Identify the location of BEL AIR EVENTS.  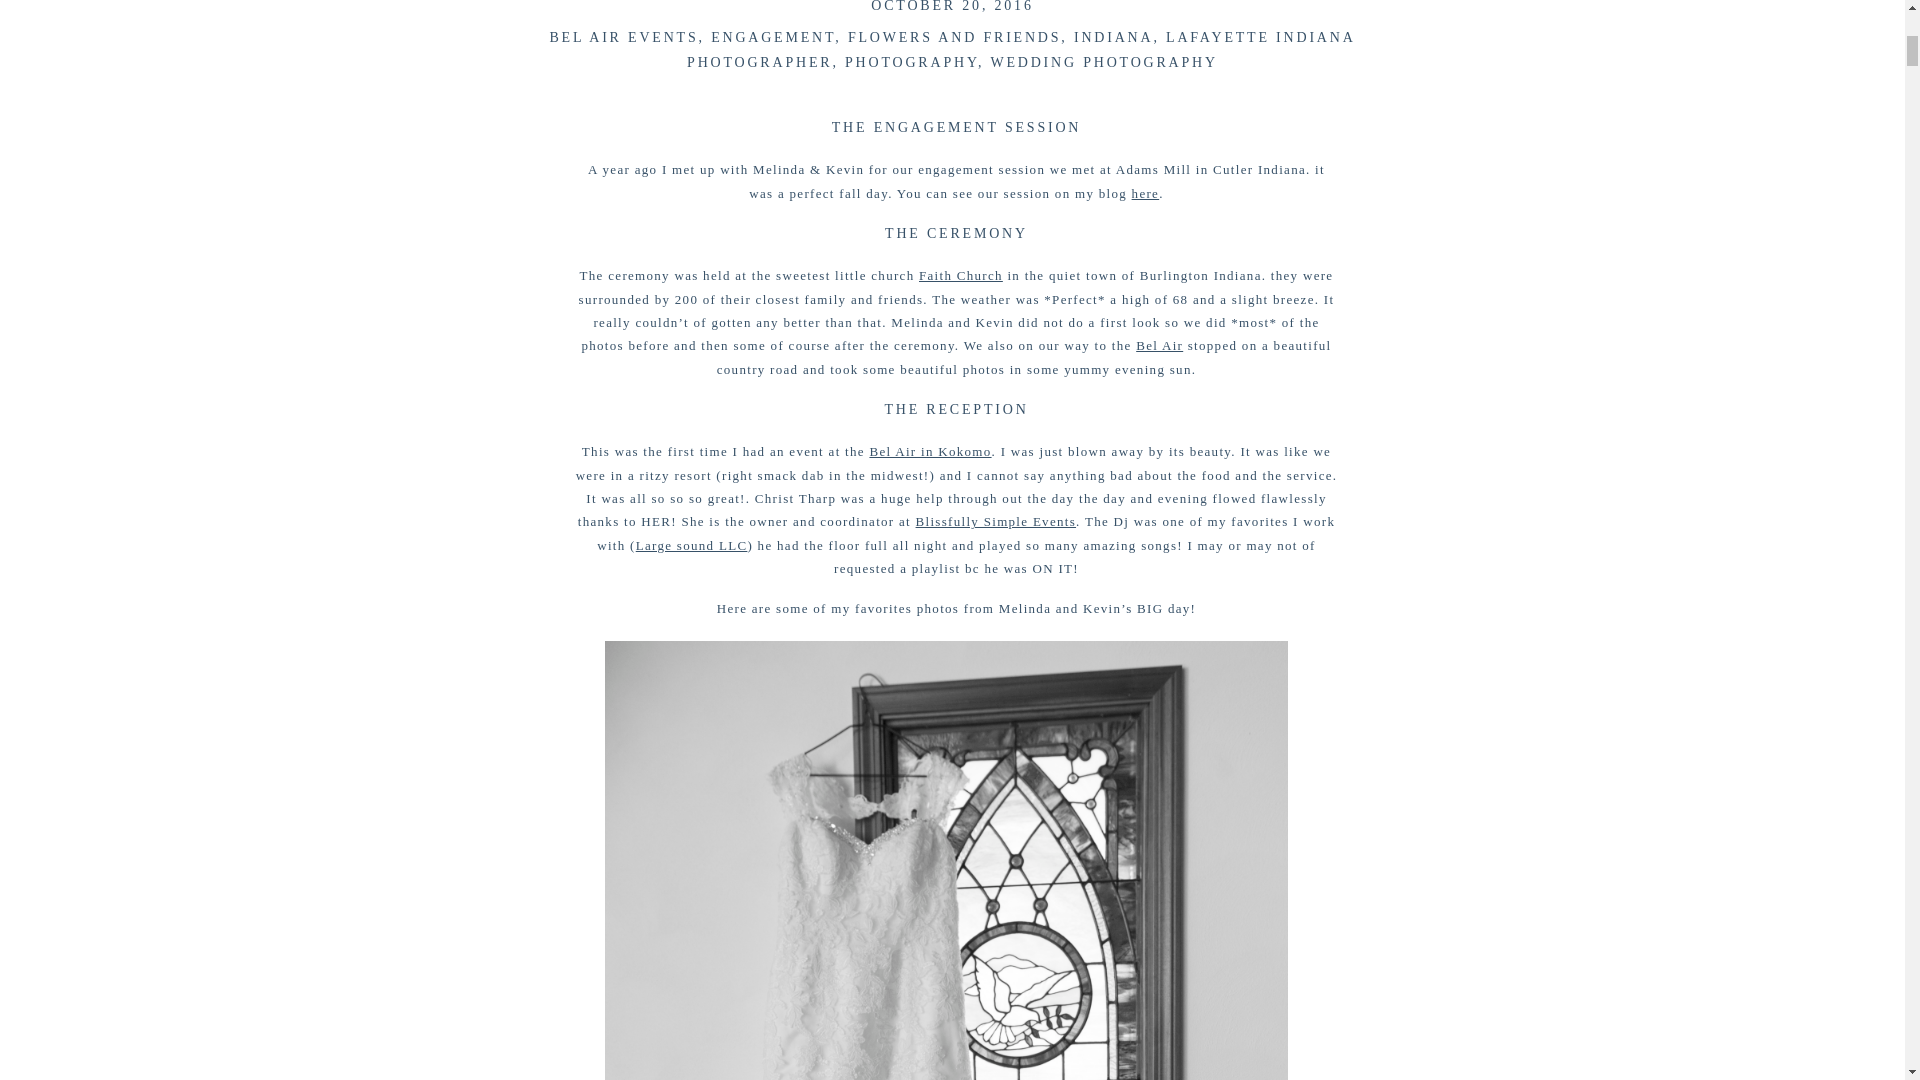
(624, 38).